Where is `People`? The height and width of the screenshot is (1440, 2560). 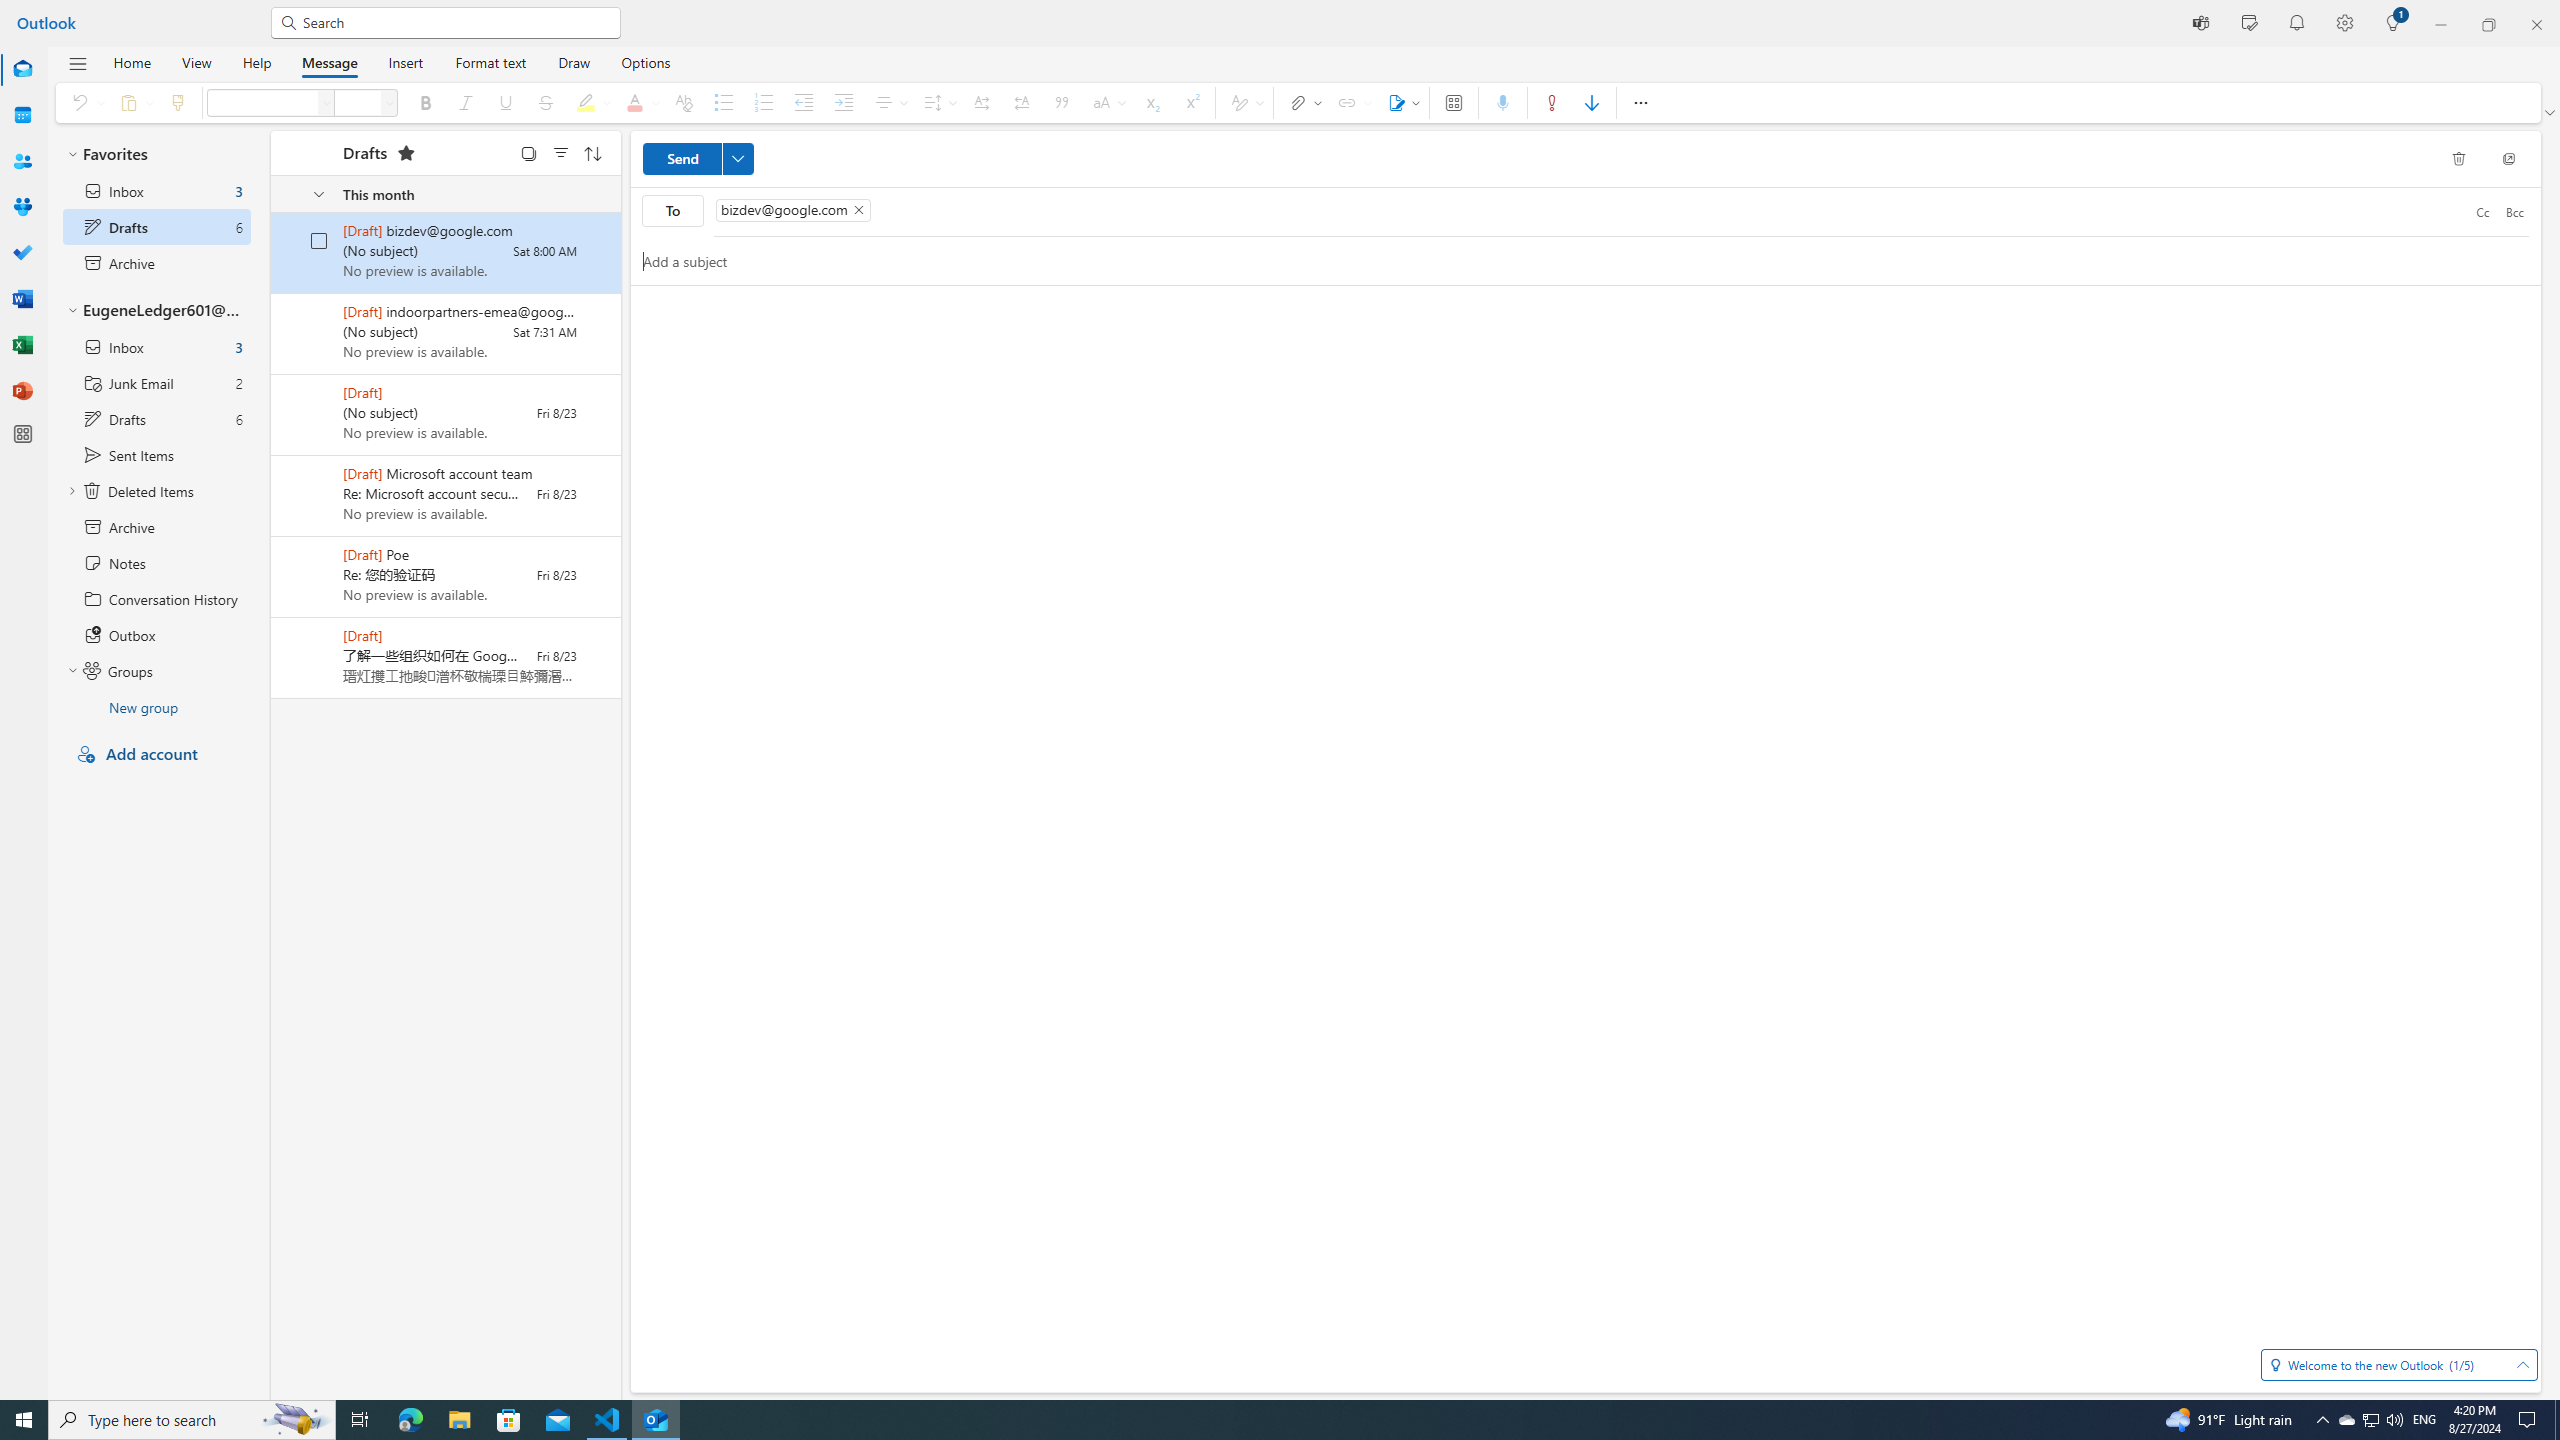
People is located at coordinates (22, 162).